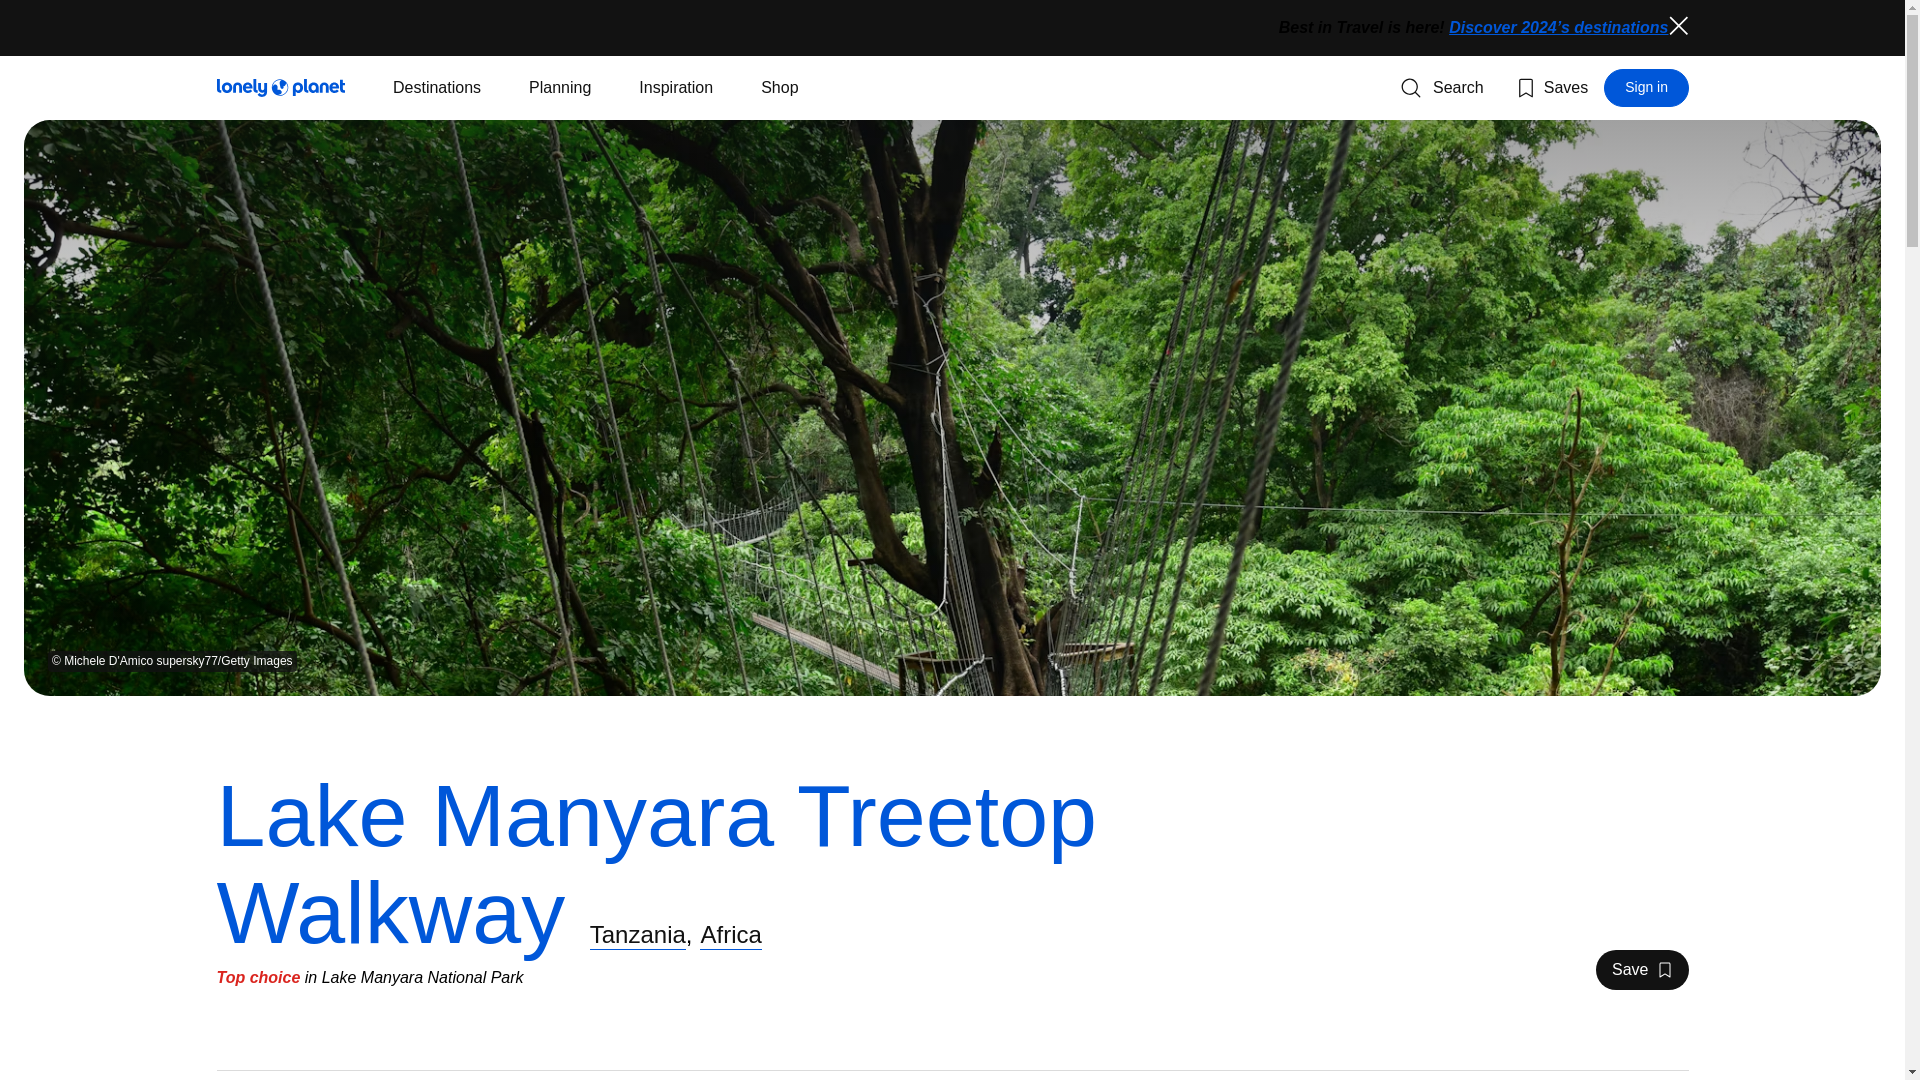 Image resolution: width=1920 pixels, height=1080 pixels. What do you see at coordinates (637, 934) in the screenshot?
I see `Tanzania` at bounding box center [637, 934].